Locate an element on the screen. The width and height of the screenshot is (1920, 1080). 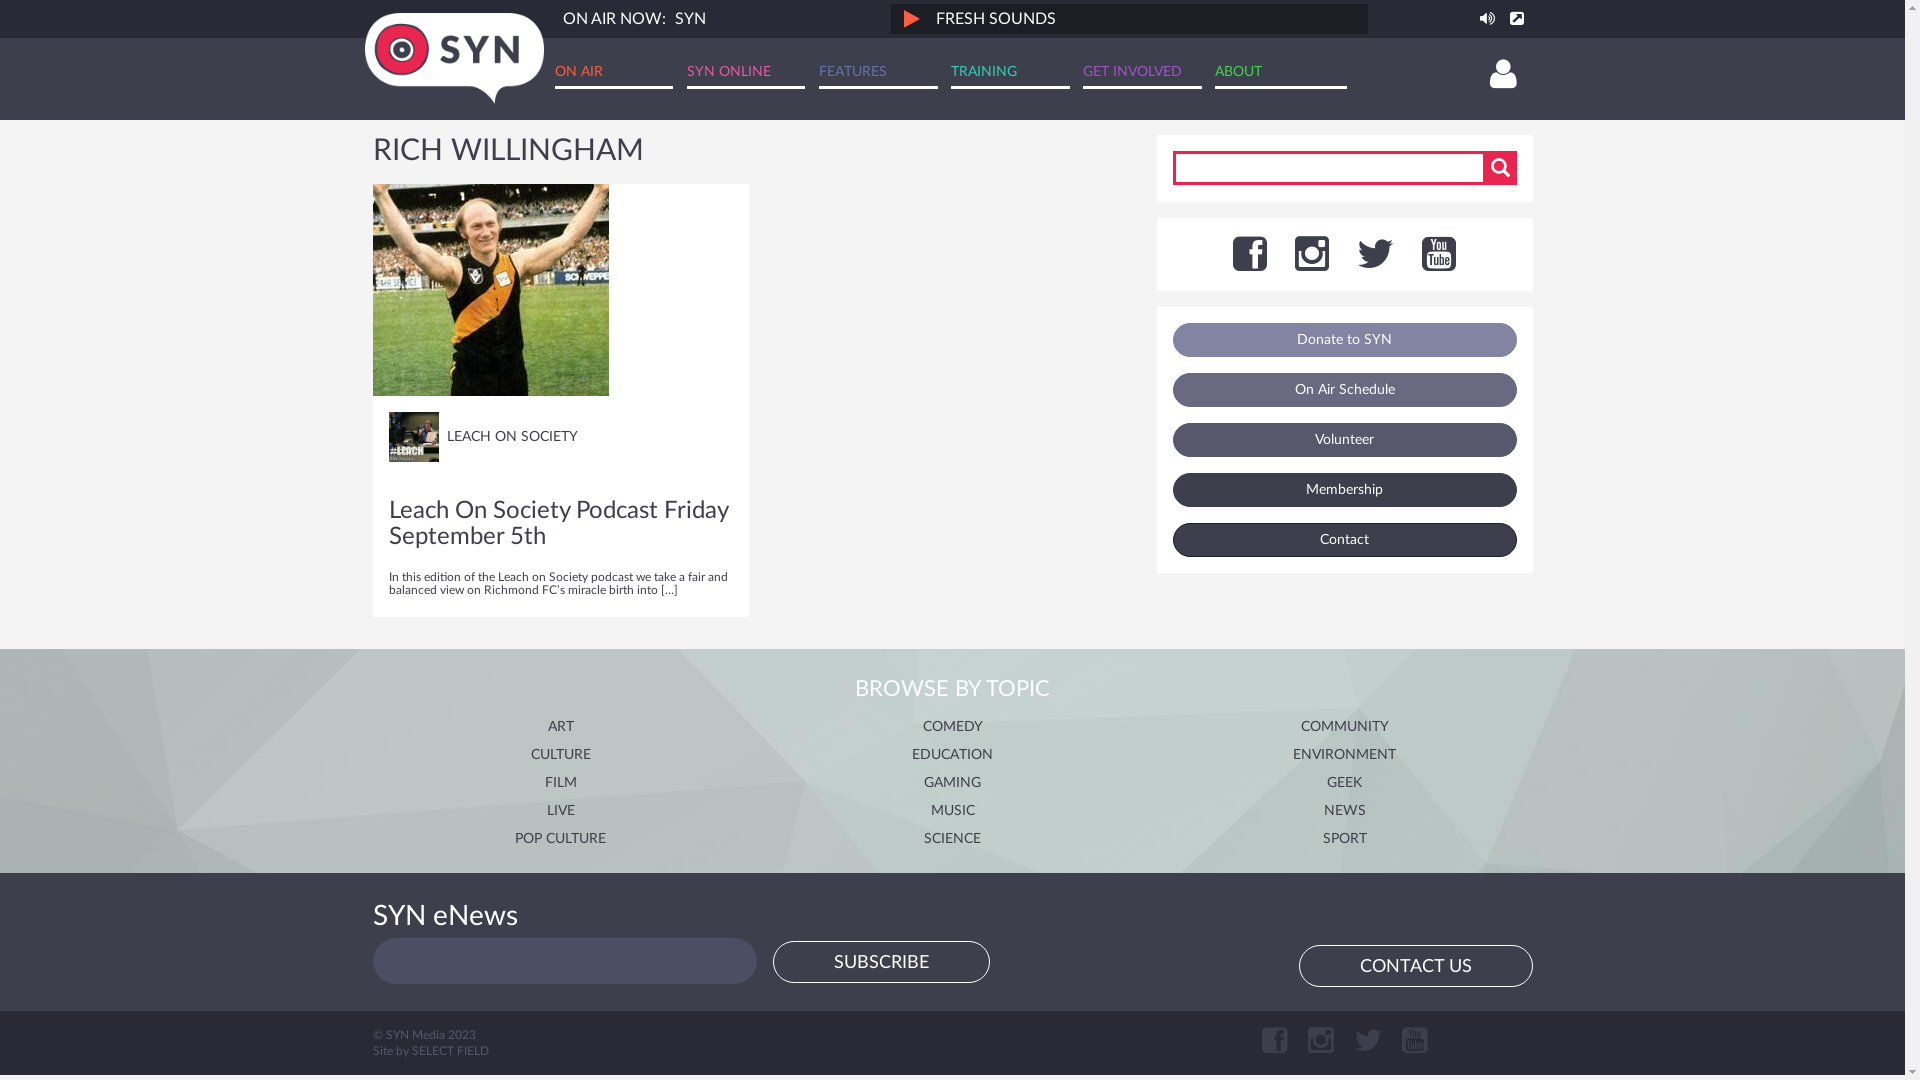
ART is located at coordinates (561, 727).